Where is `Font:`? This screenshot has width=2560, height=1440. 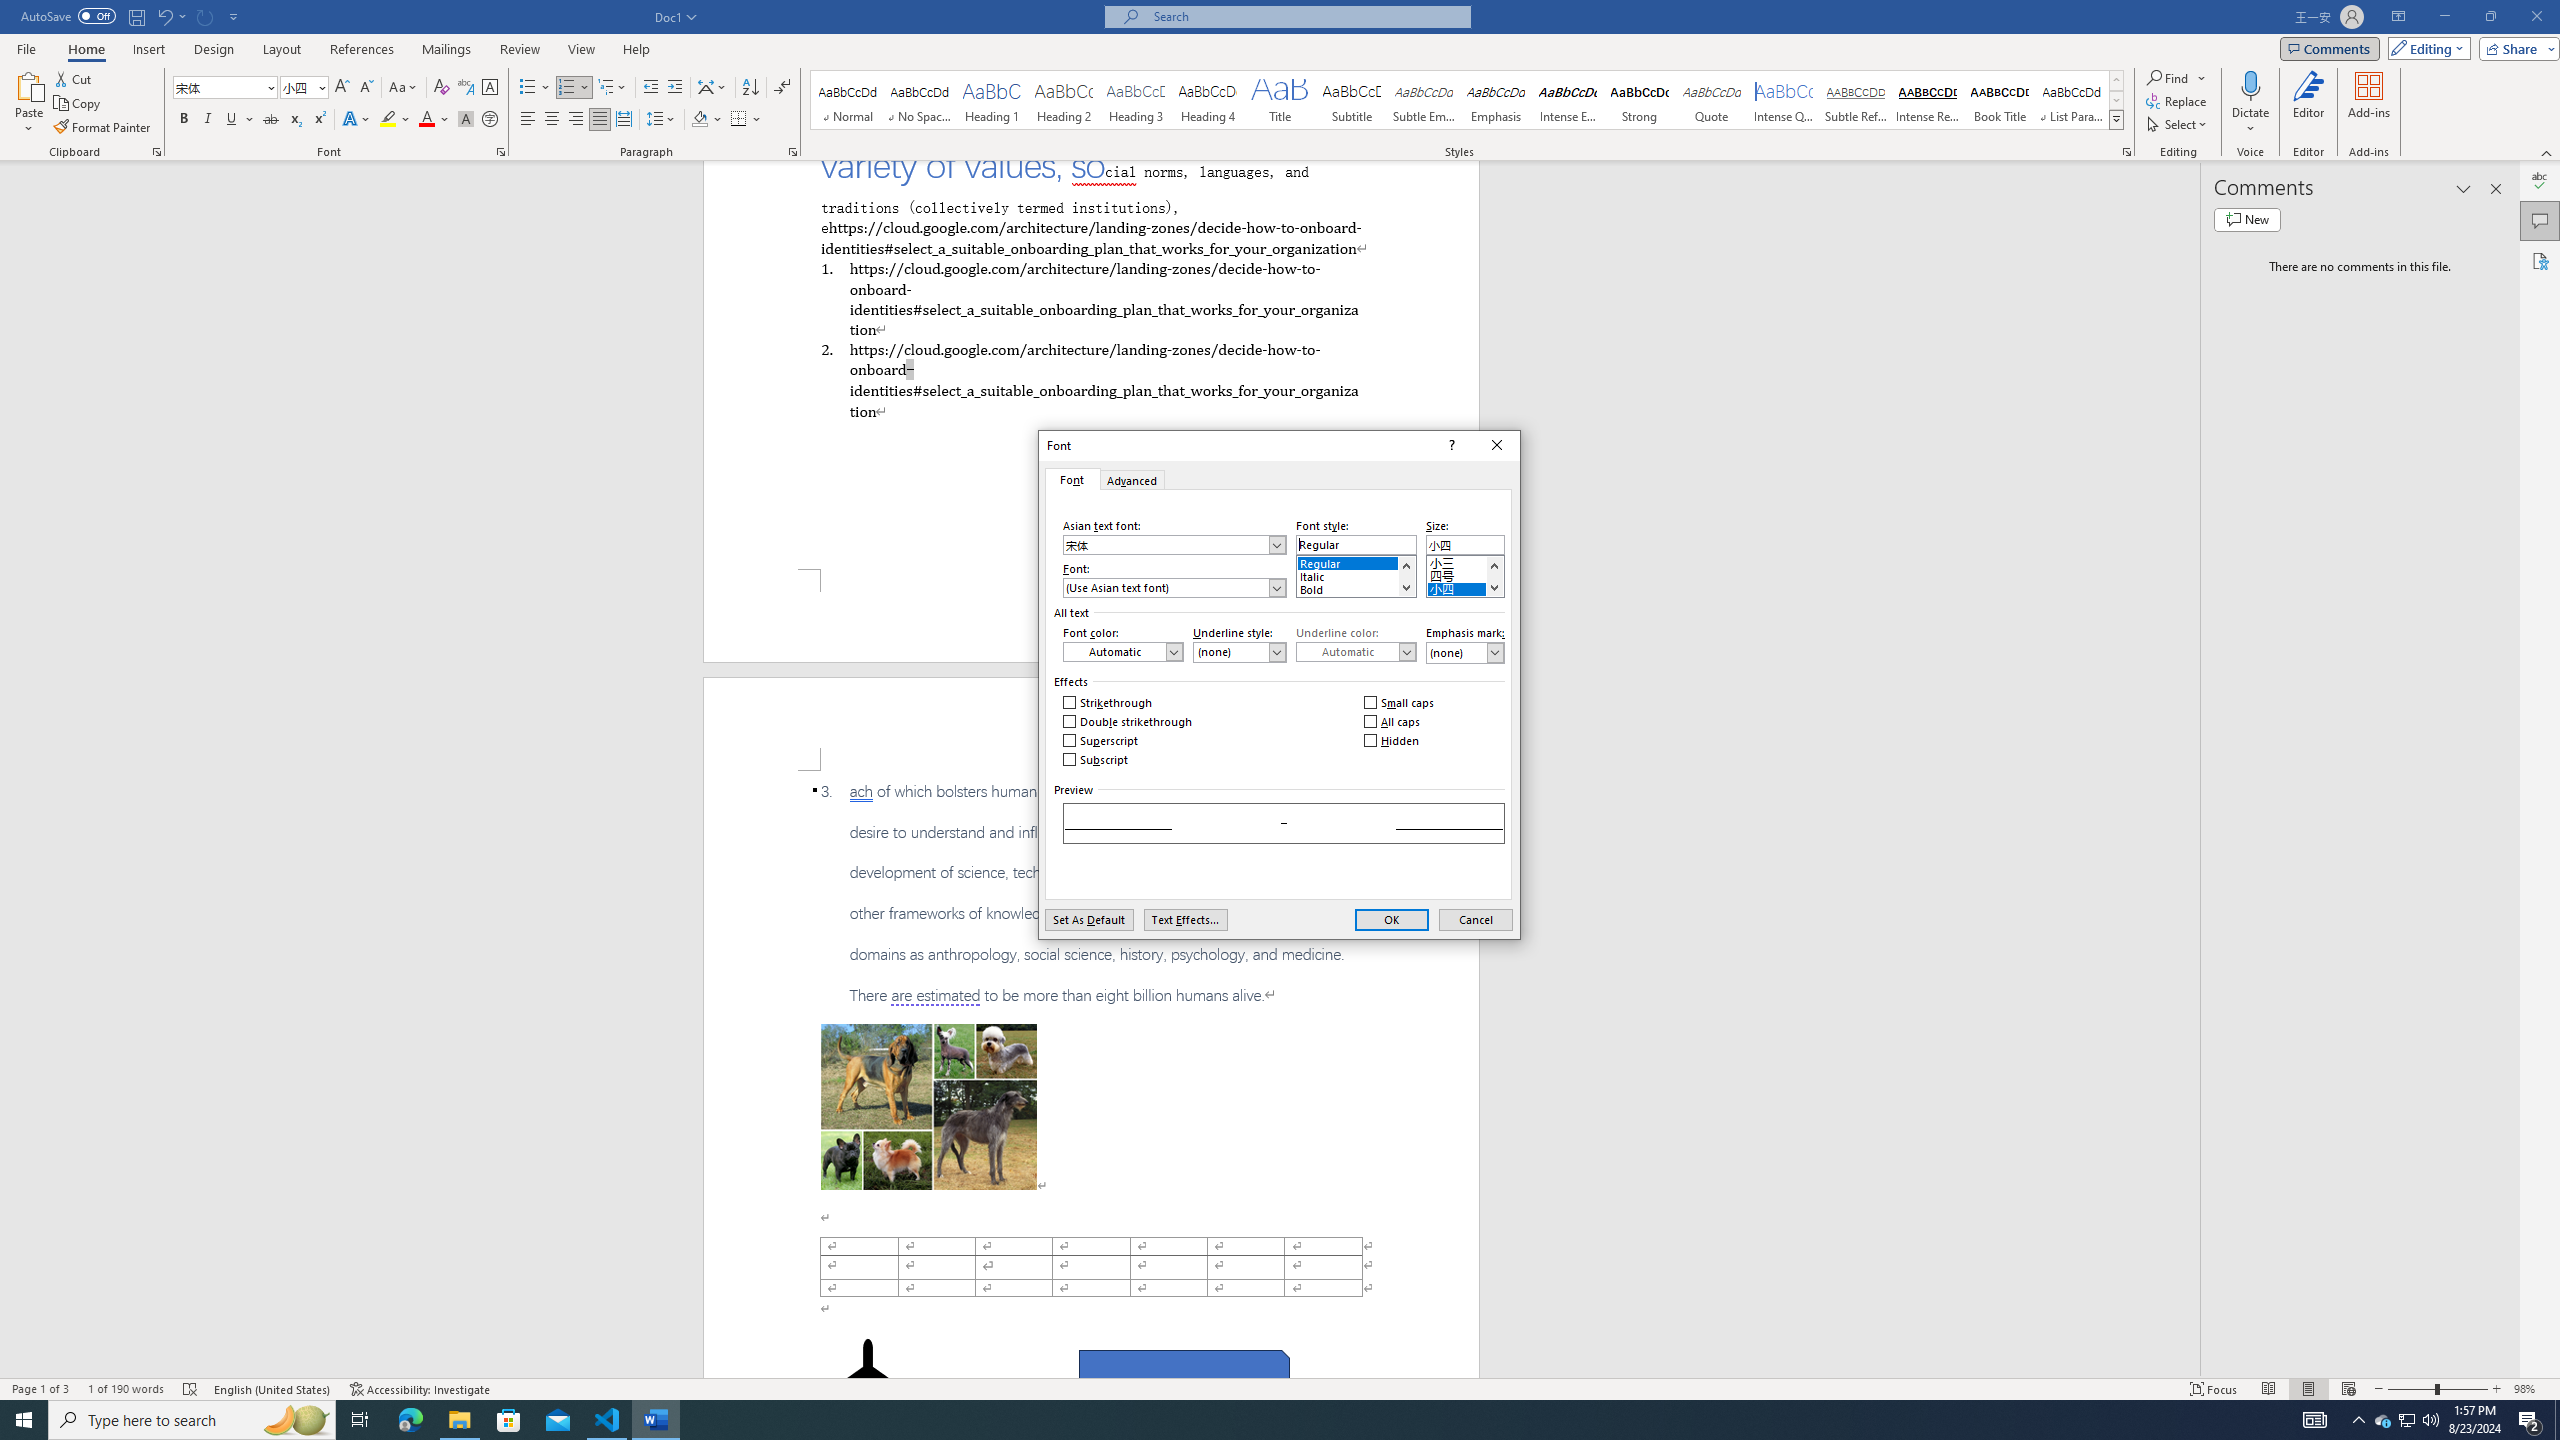
Font: is located at coordinates (2530, 1420).